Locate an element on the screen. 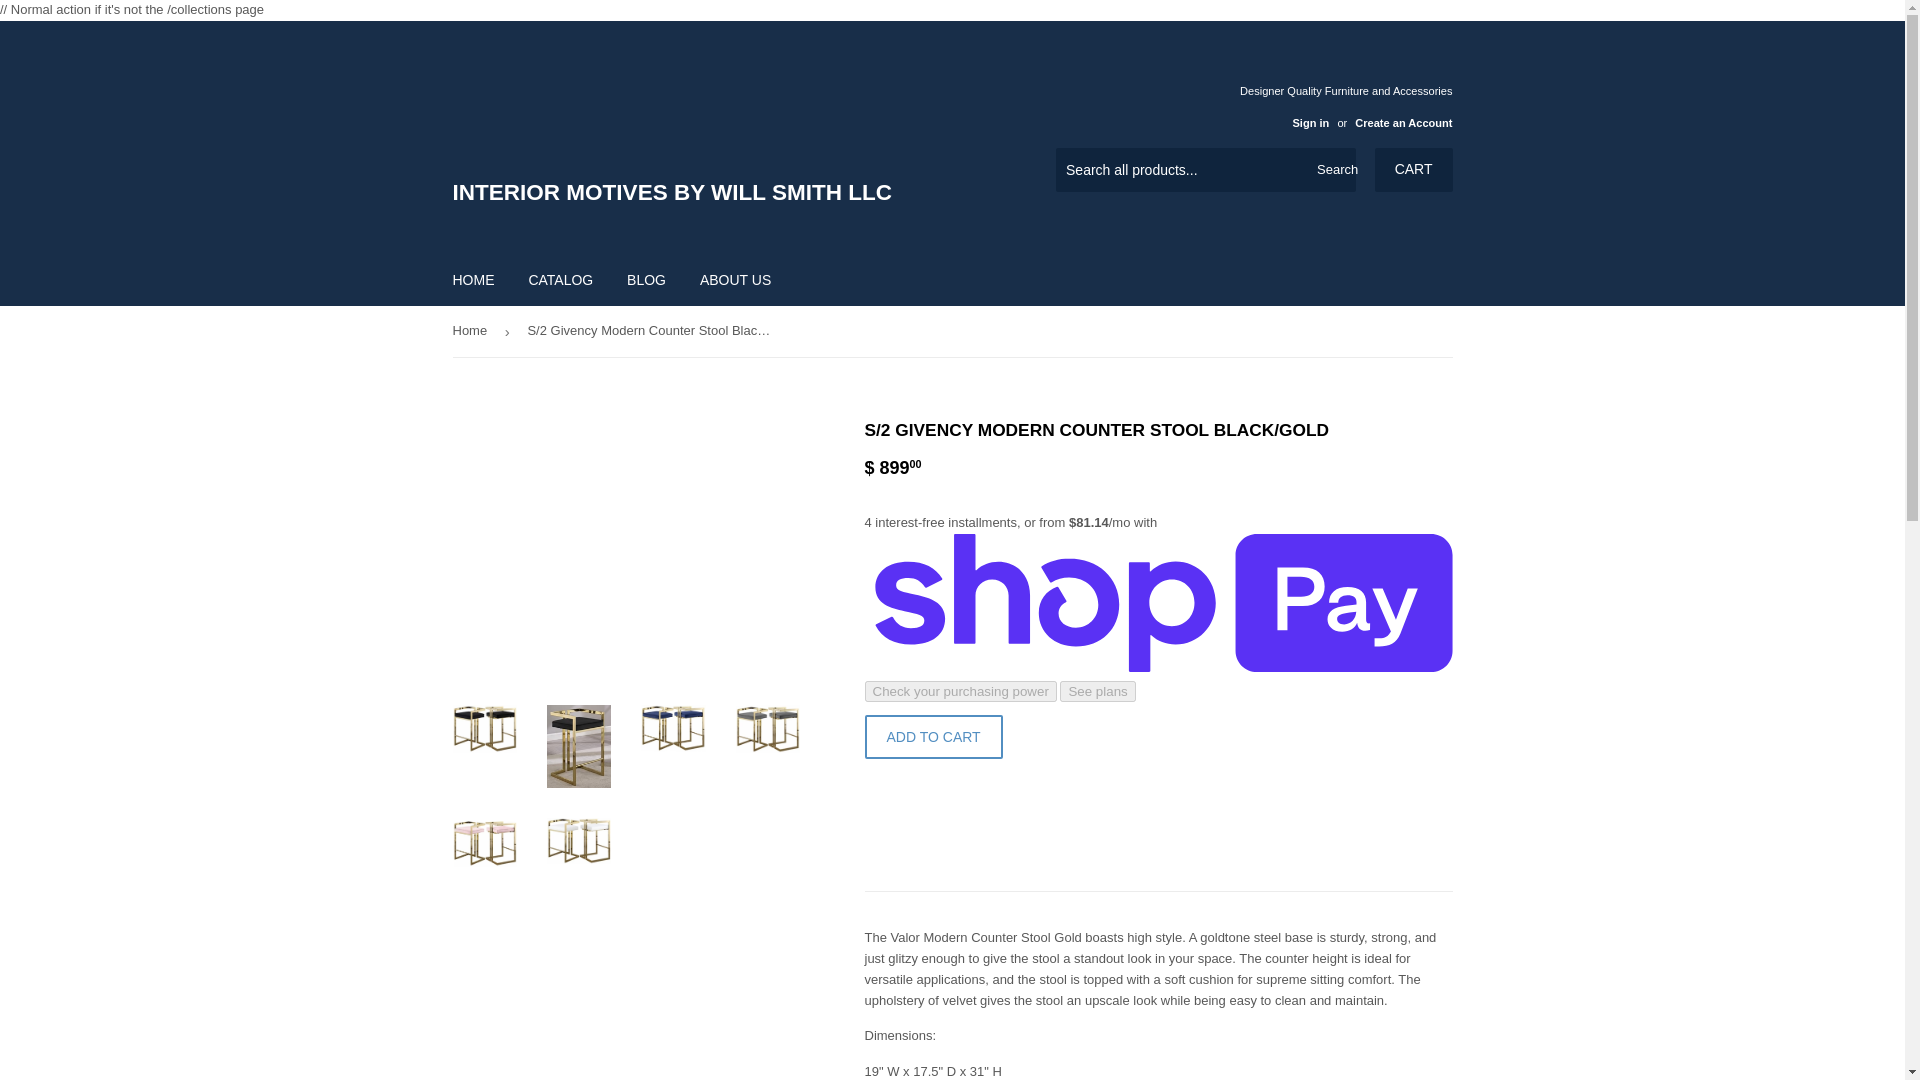 This screenshot has height=1080, width=1920. Sign in is located at coordinates (1310, 122).